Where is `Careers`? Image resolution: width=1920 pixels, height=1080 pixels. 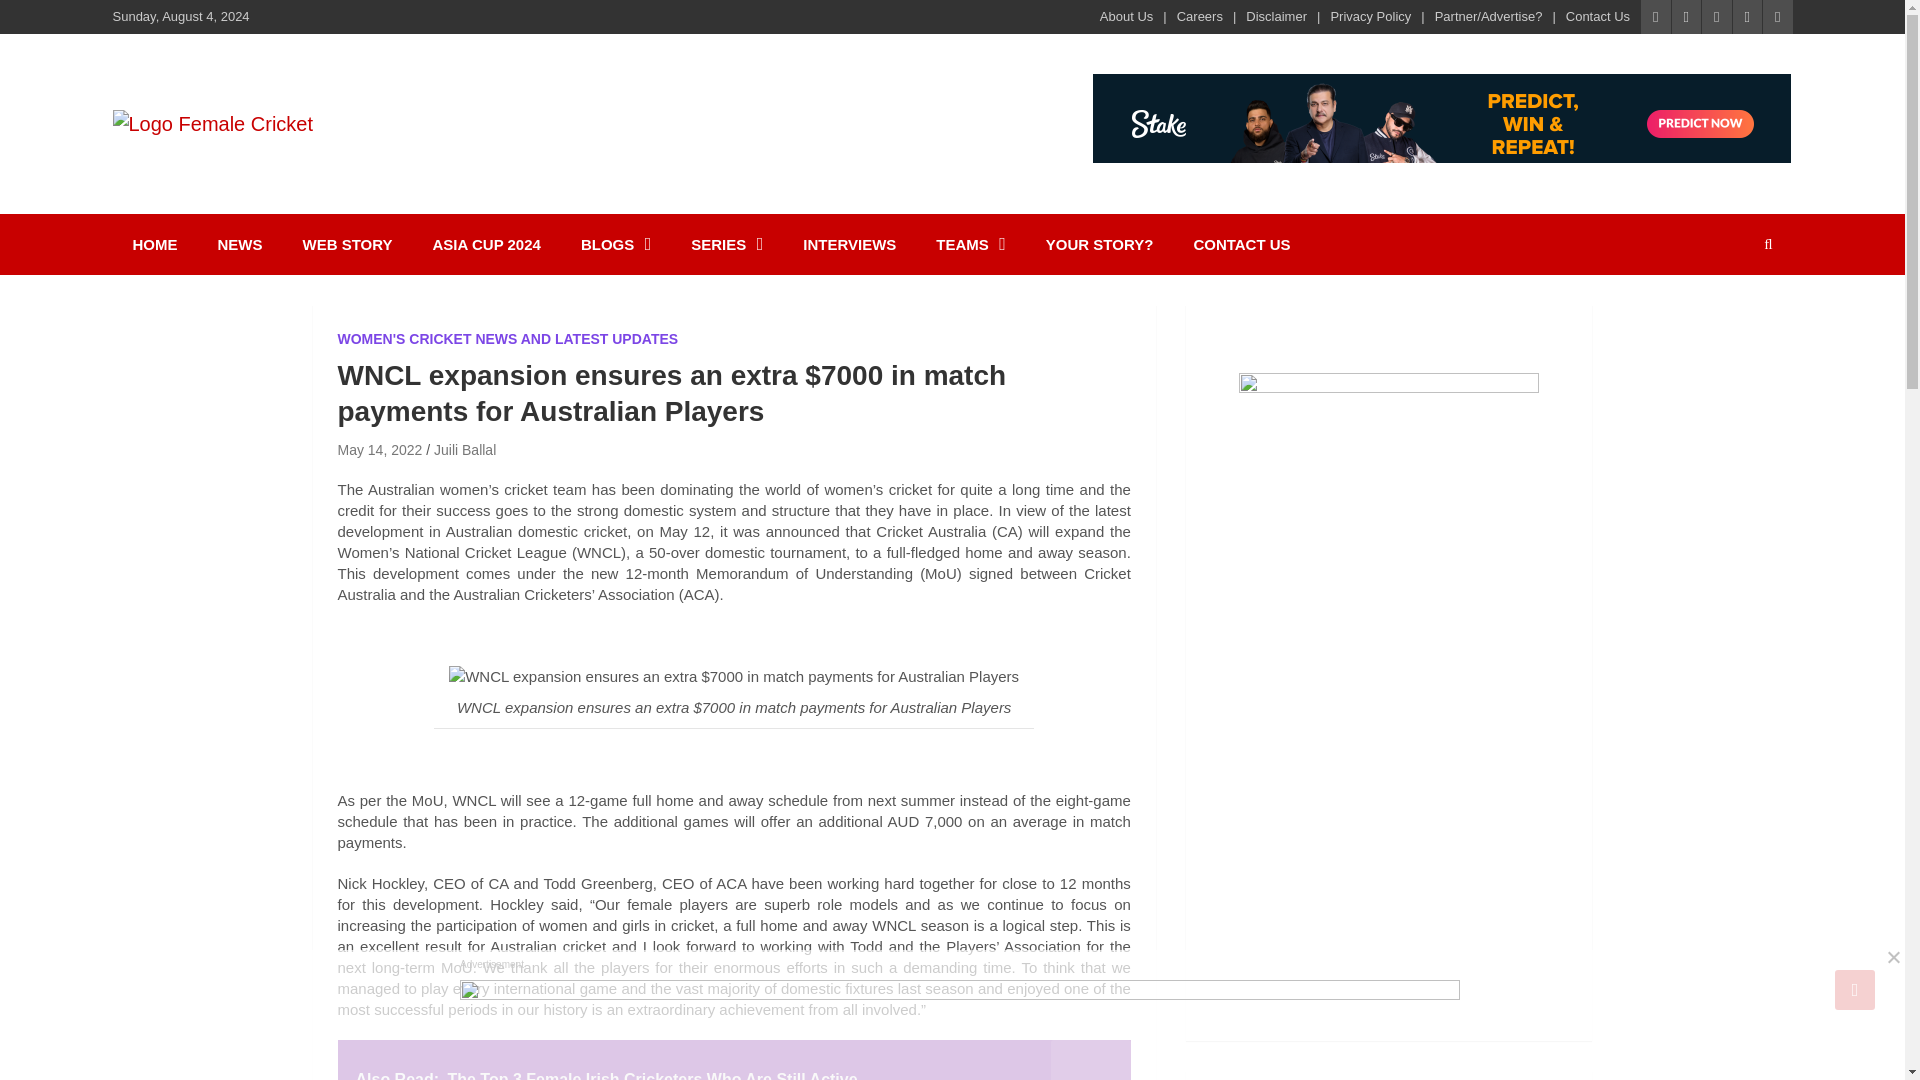 Careers is located at coordinates (1200, 16).